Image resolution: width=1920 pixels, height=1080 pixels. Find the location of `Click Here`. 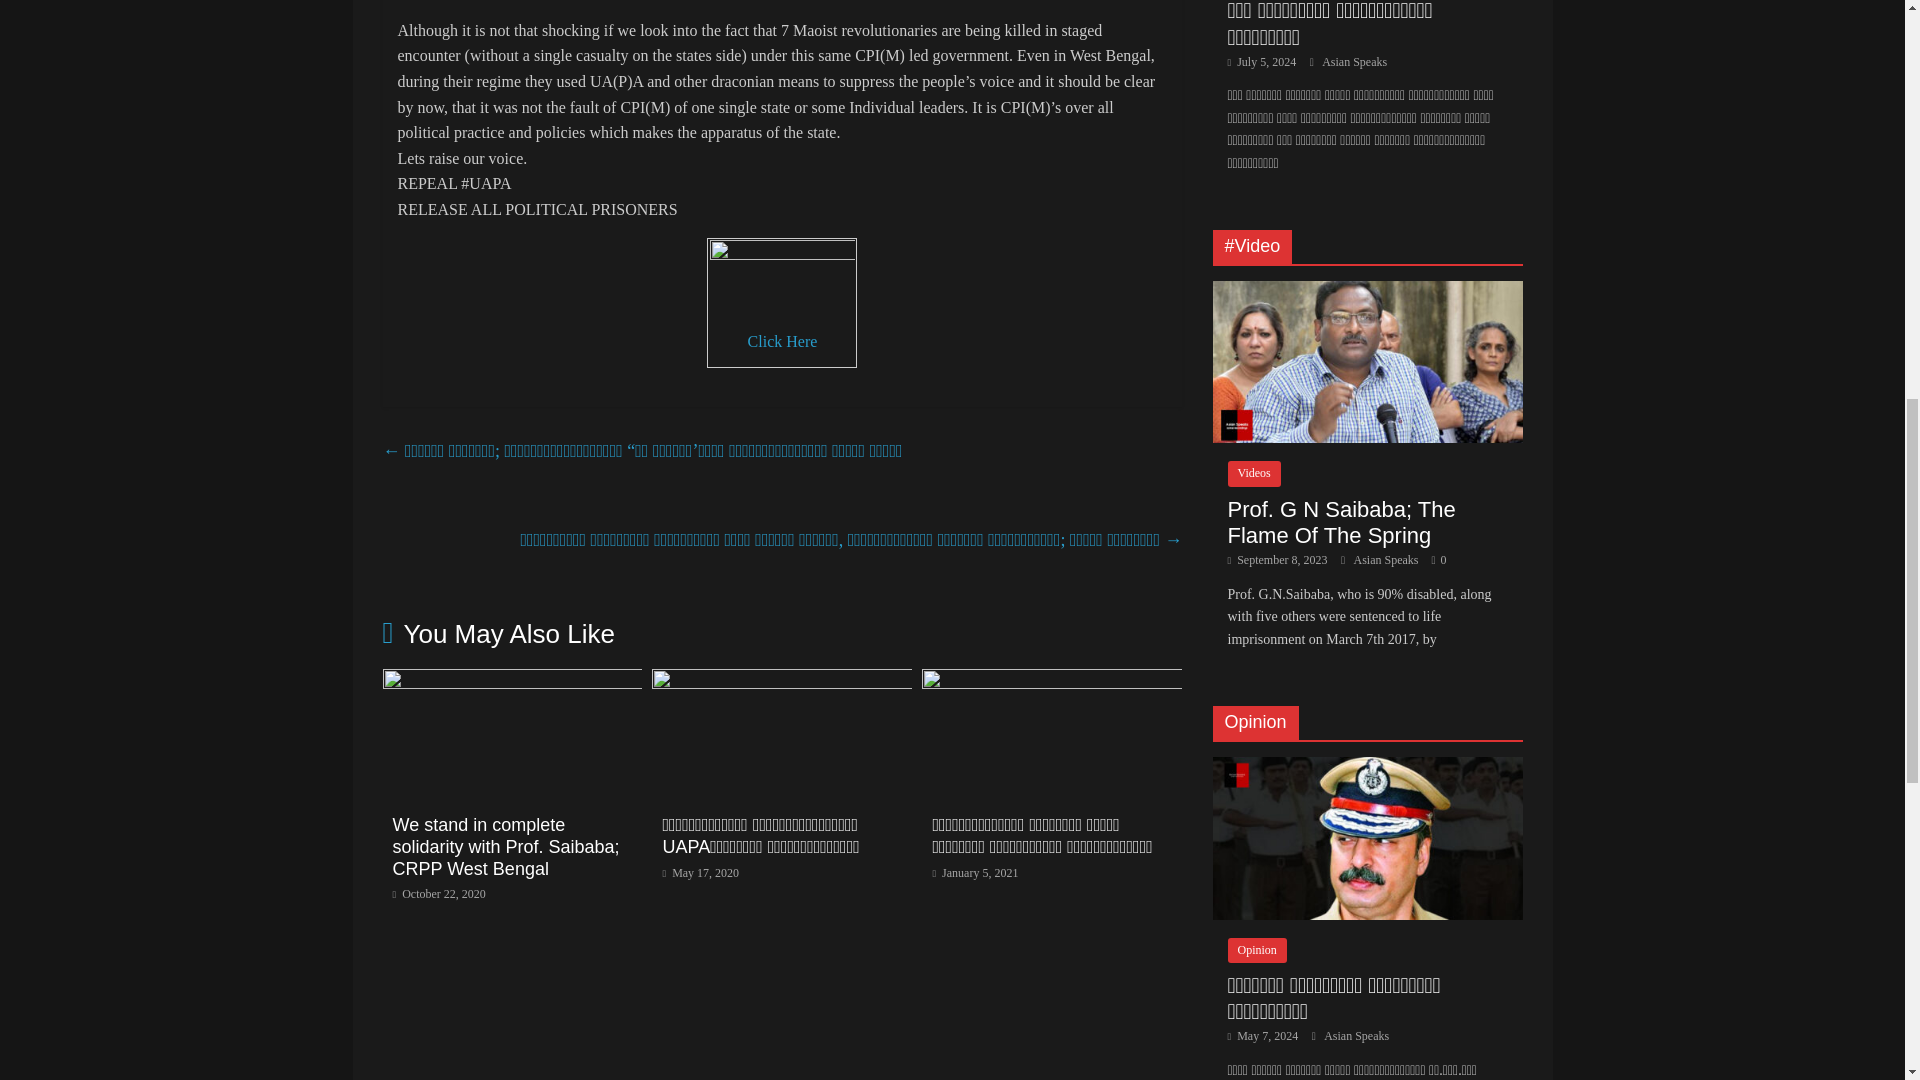

Click Here is located at coordinates (782, 340).